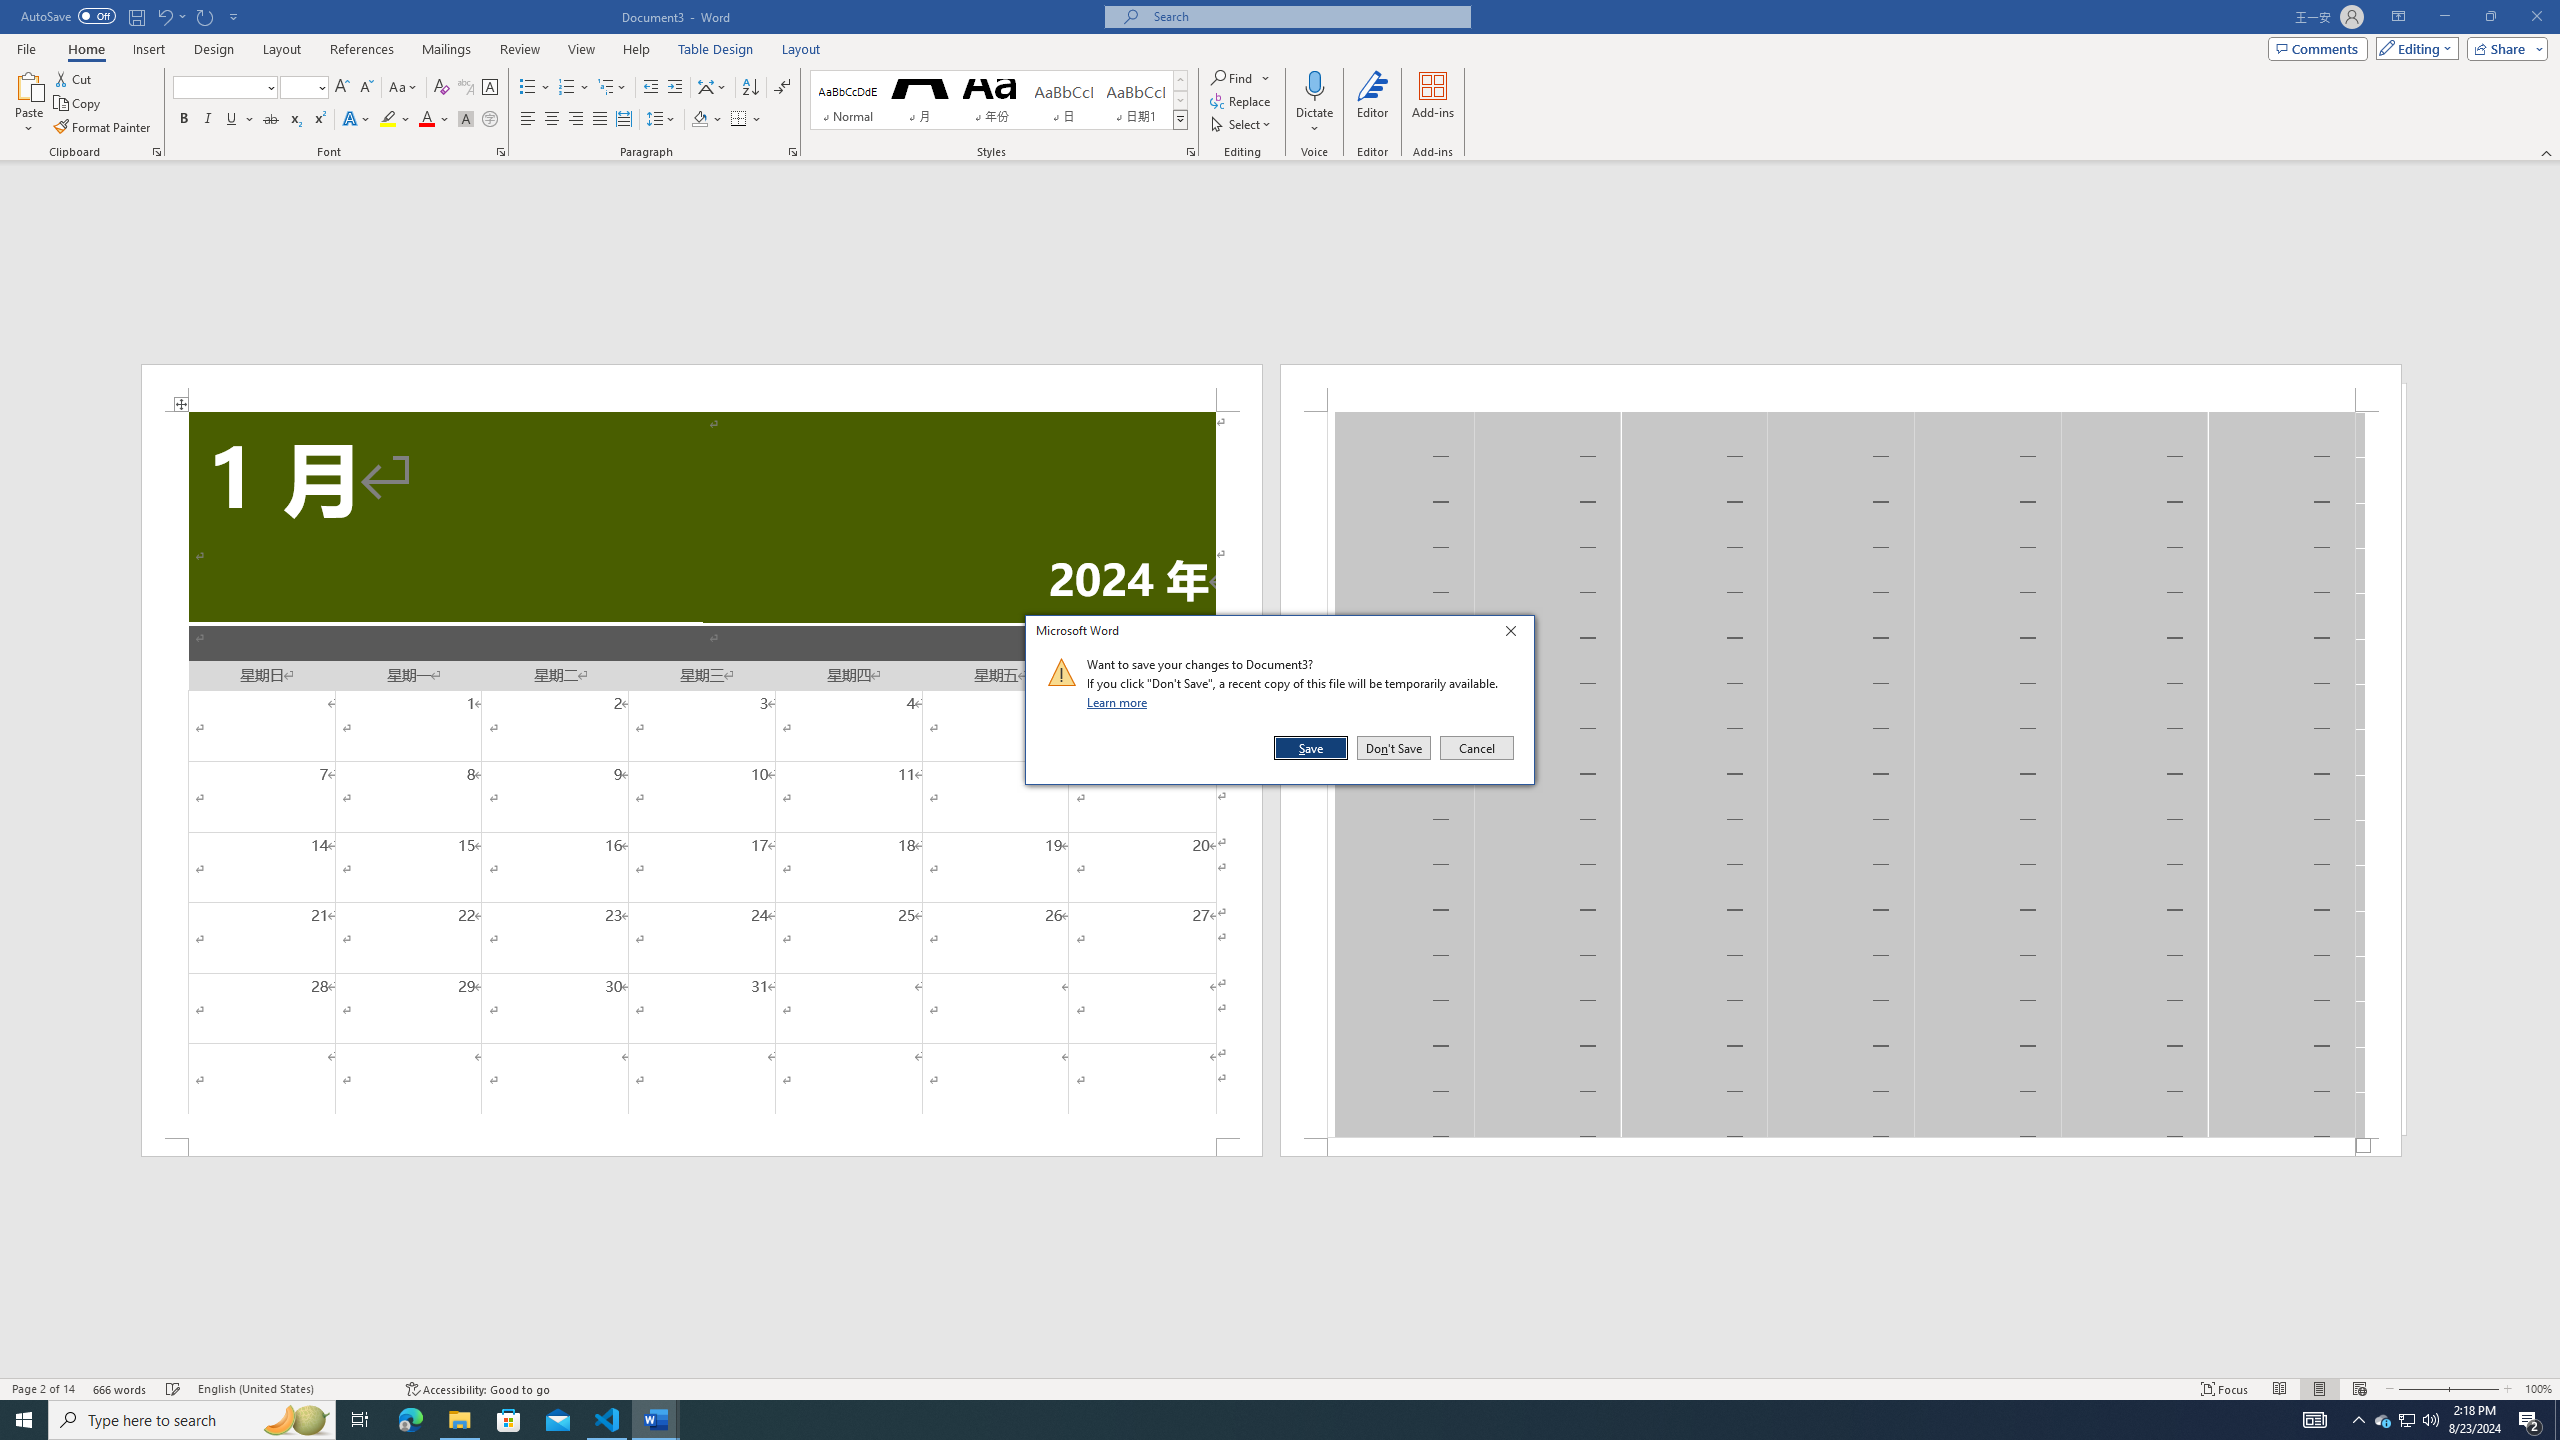 This screenshot has width=2560, height=1440. What do you see at coordinates (320, 86) in the screenshot?
I see `Open` at bounding box center [320, 86].